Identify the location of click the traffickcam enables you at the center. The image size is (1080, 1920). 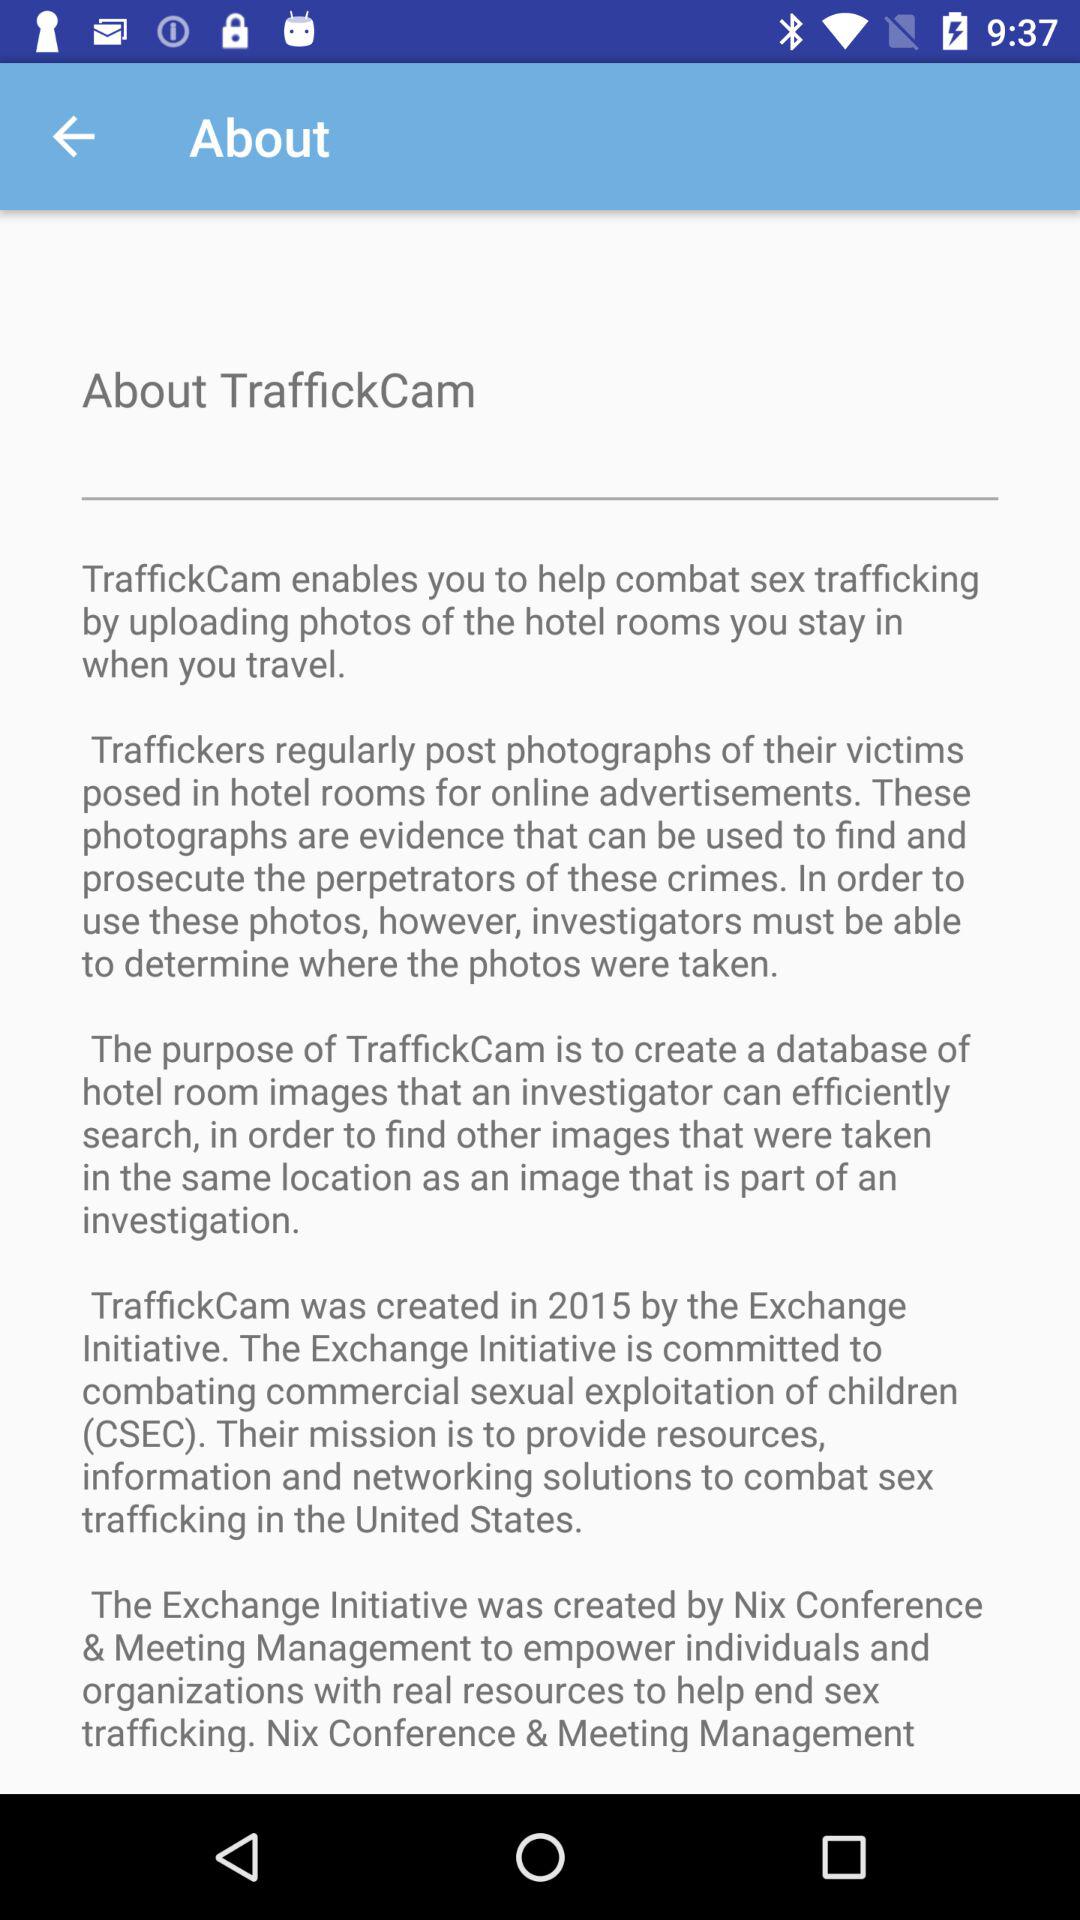
(540, 1172).